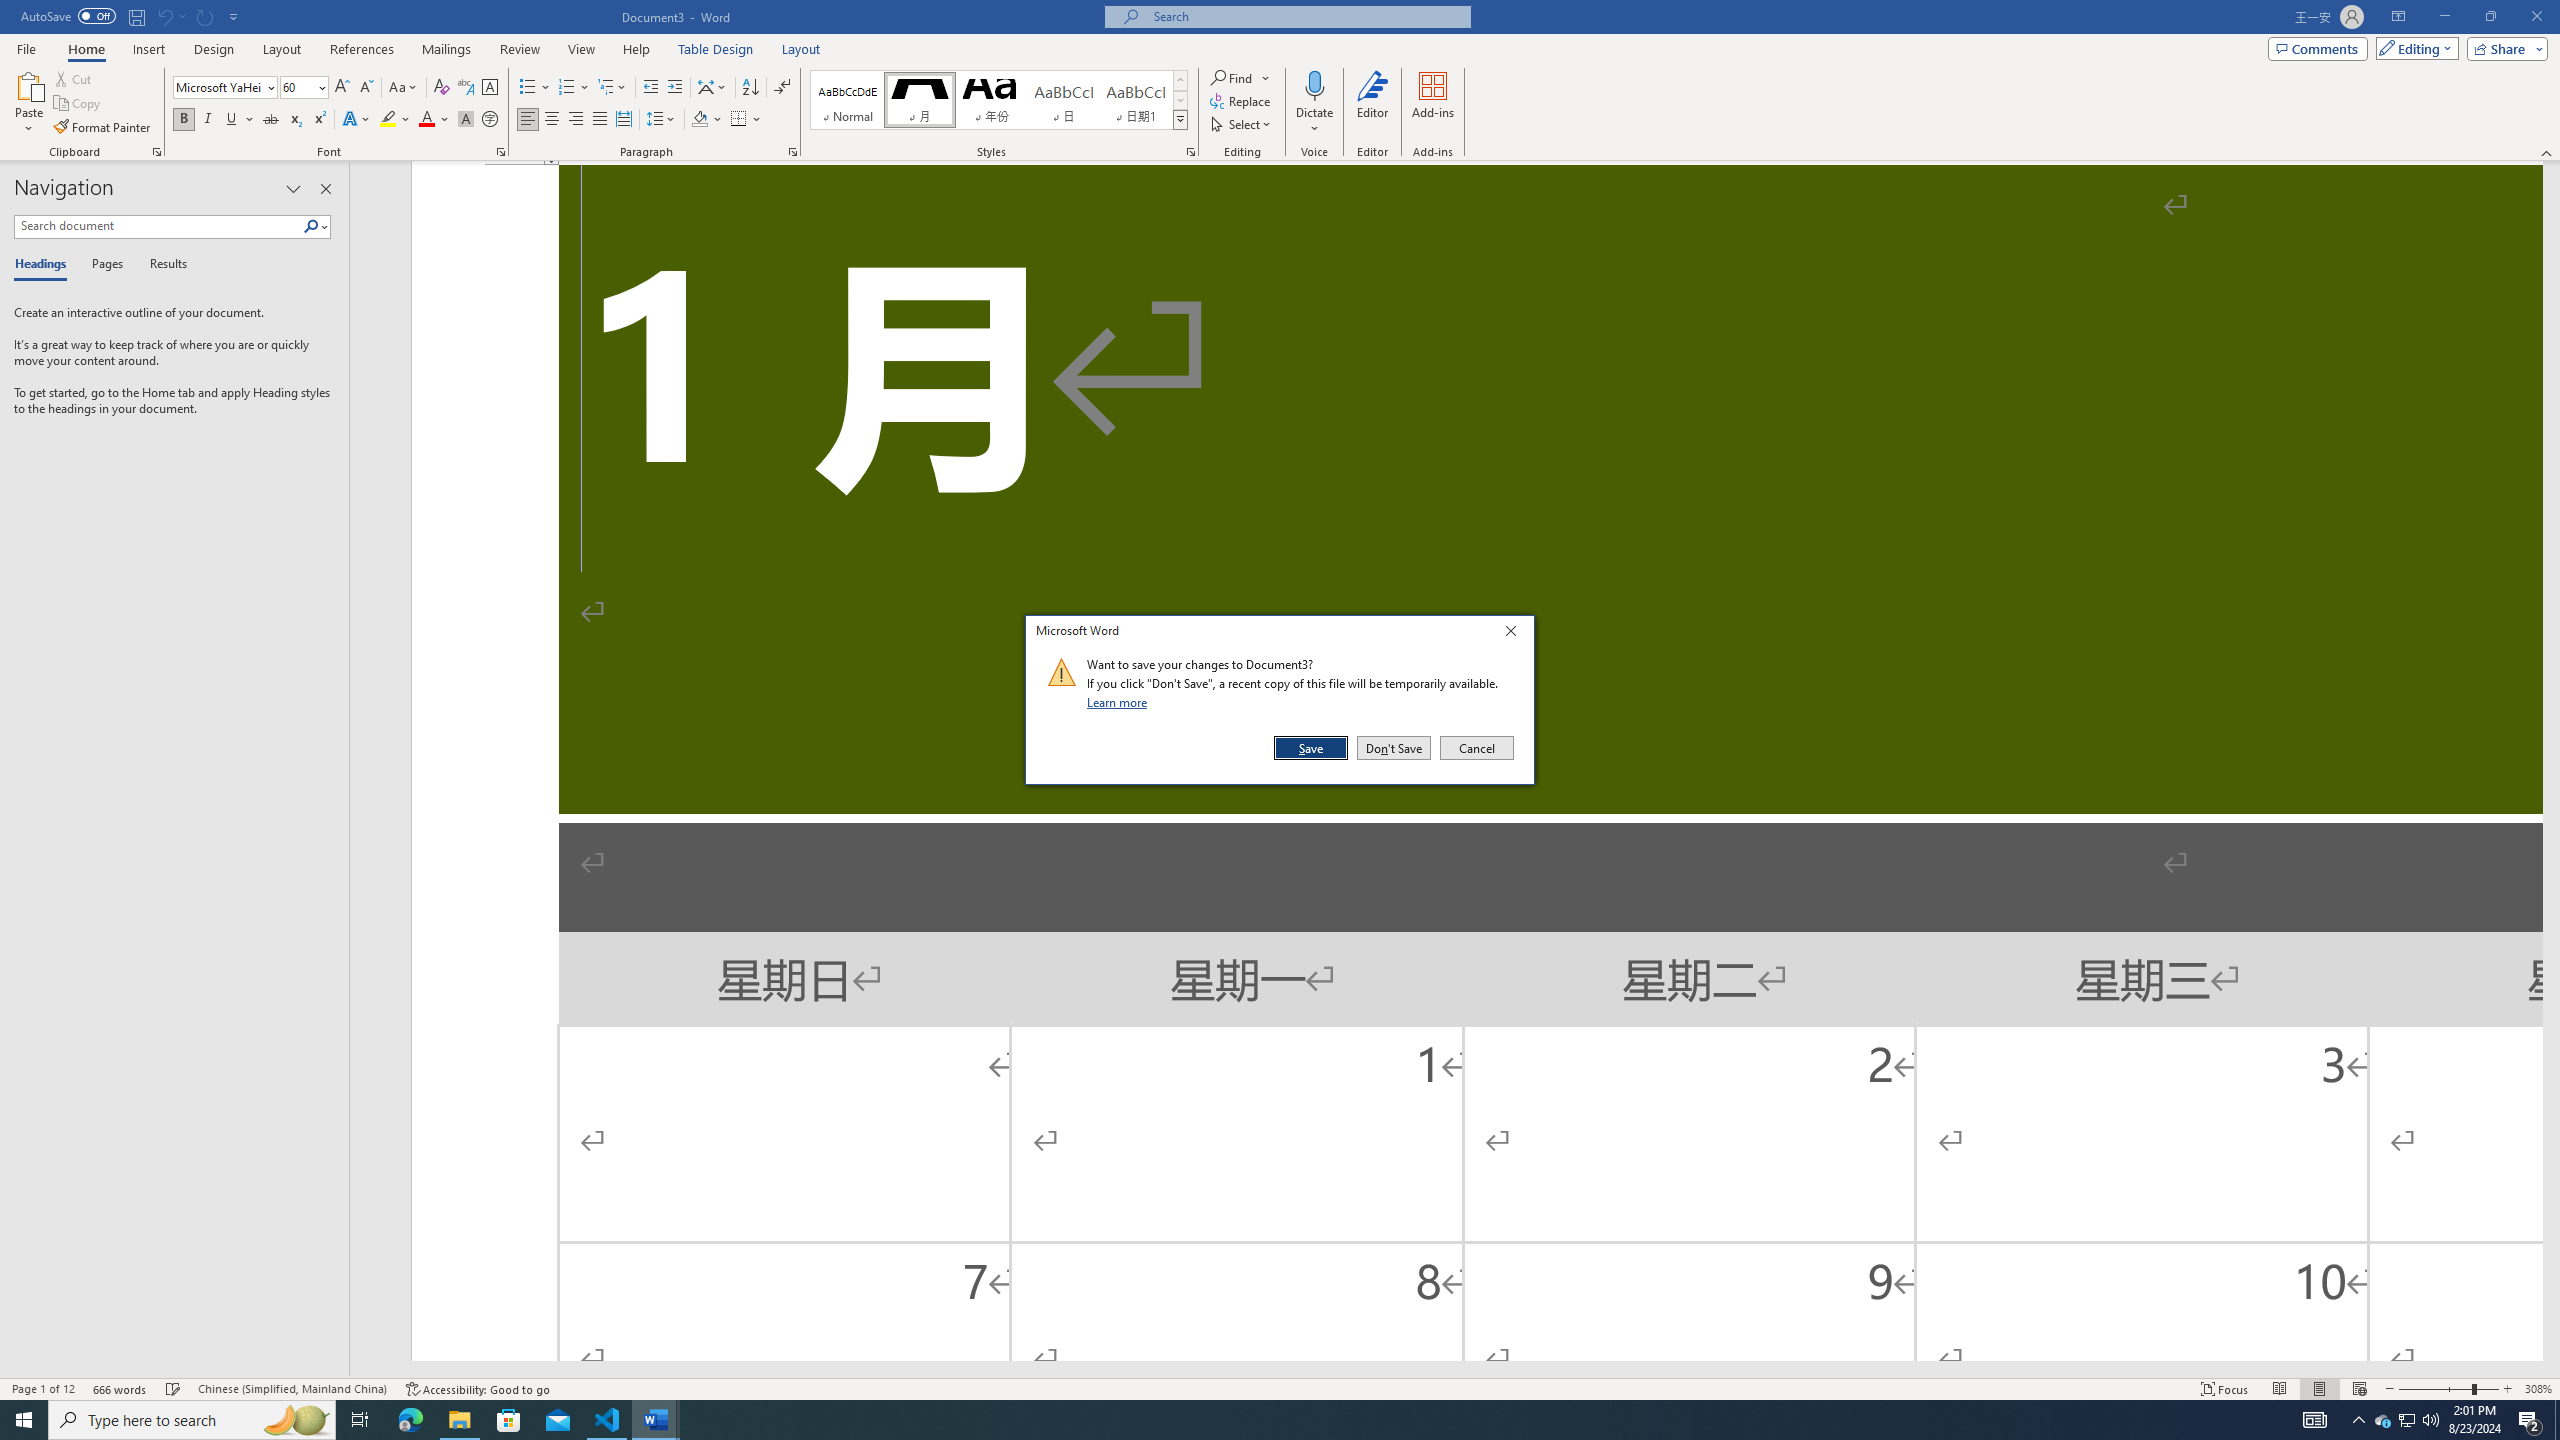  I want to click on Styles, so click(1180, 119).